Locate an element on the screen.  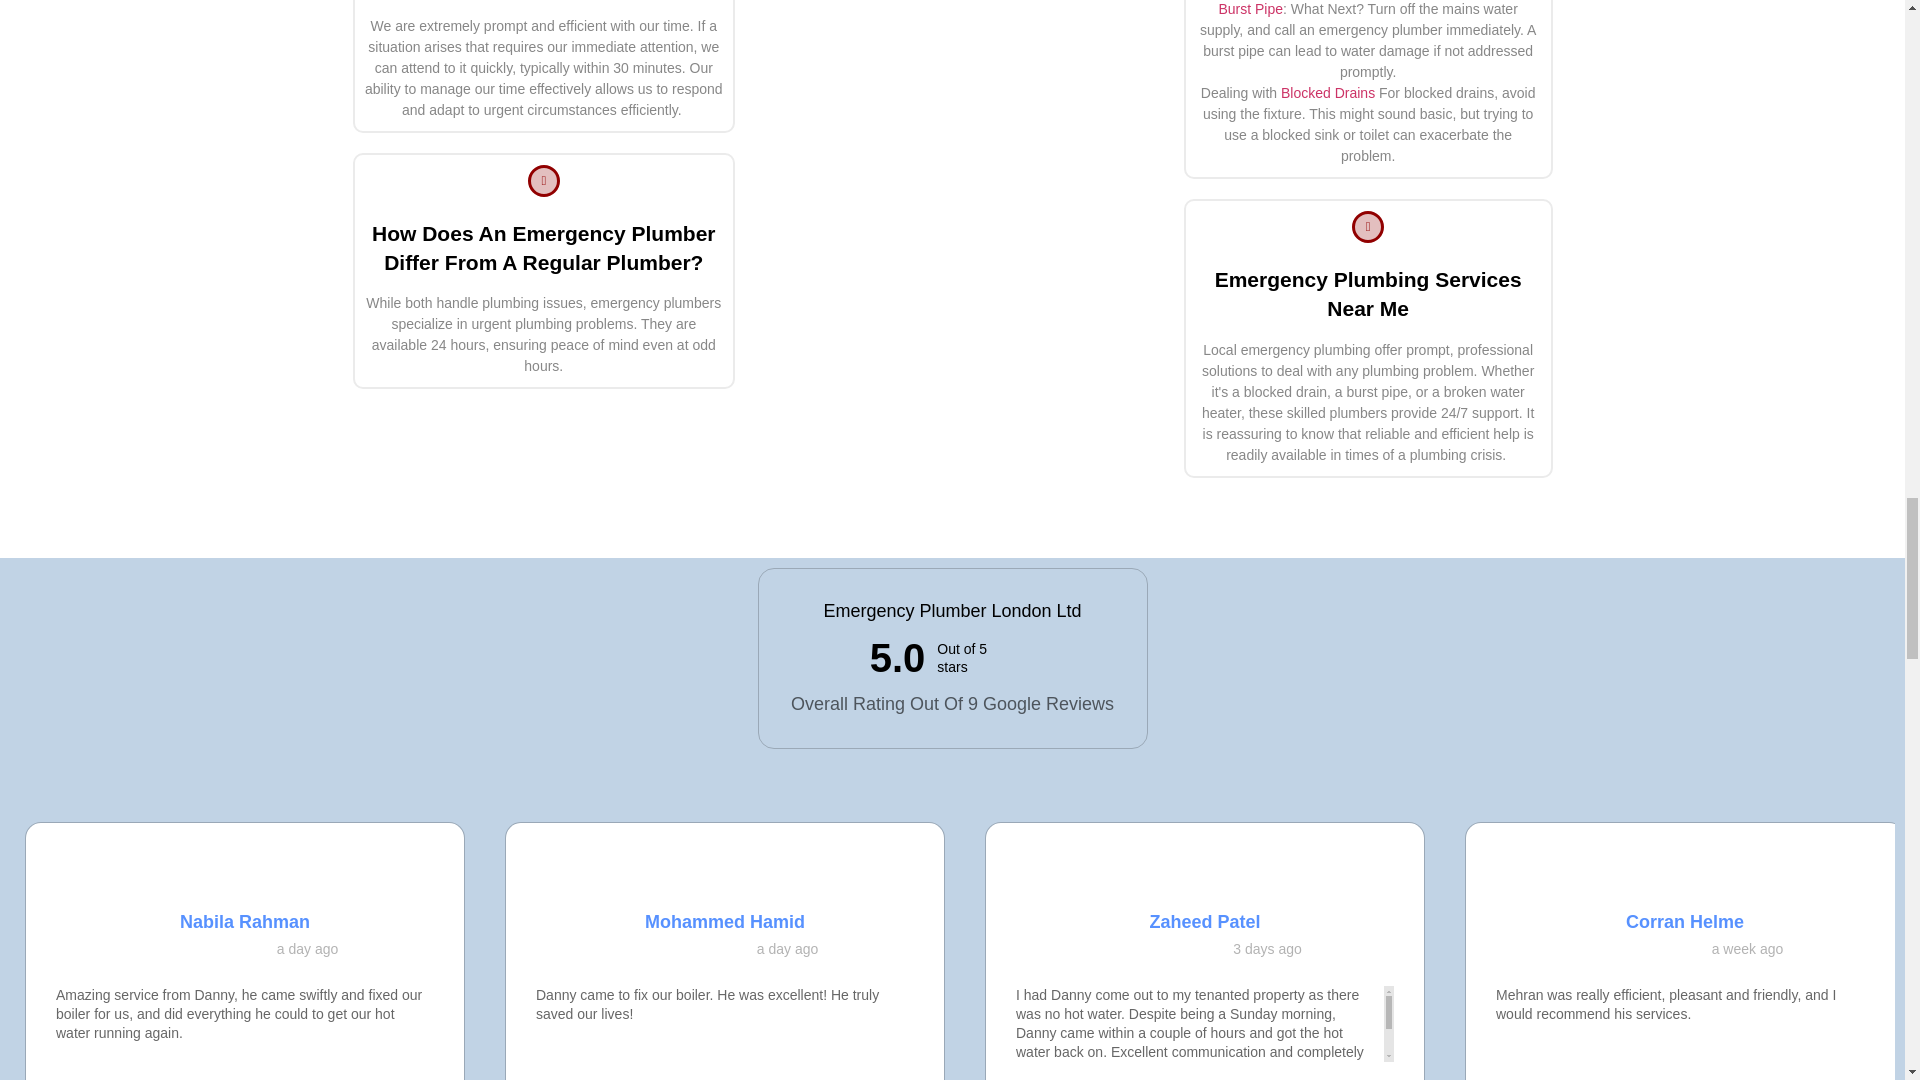
Home-new 3 is located at coordinates (210, 948).